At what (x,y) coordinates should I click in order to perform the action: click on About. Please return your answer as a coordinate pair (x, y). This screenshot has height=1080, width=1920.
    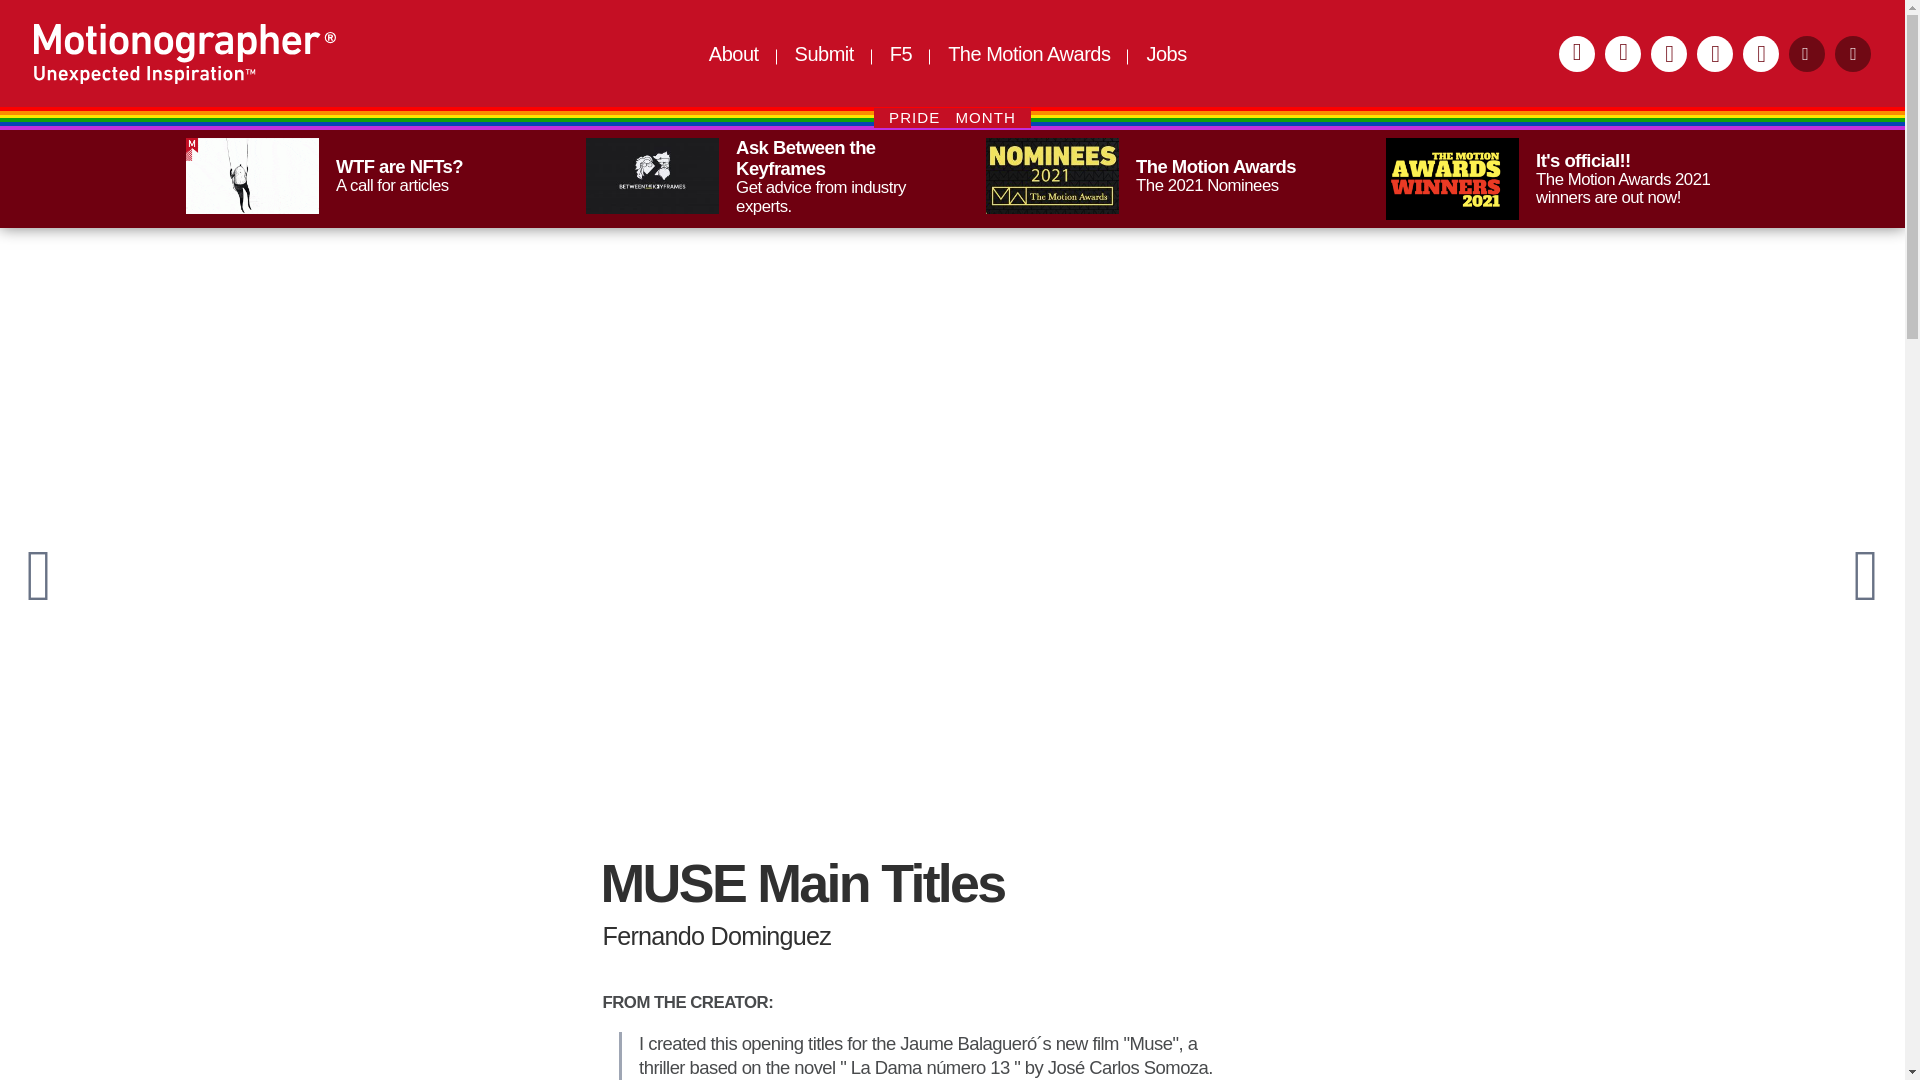
    Looking at the image, I should click on (733, 54).